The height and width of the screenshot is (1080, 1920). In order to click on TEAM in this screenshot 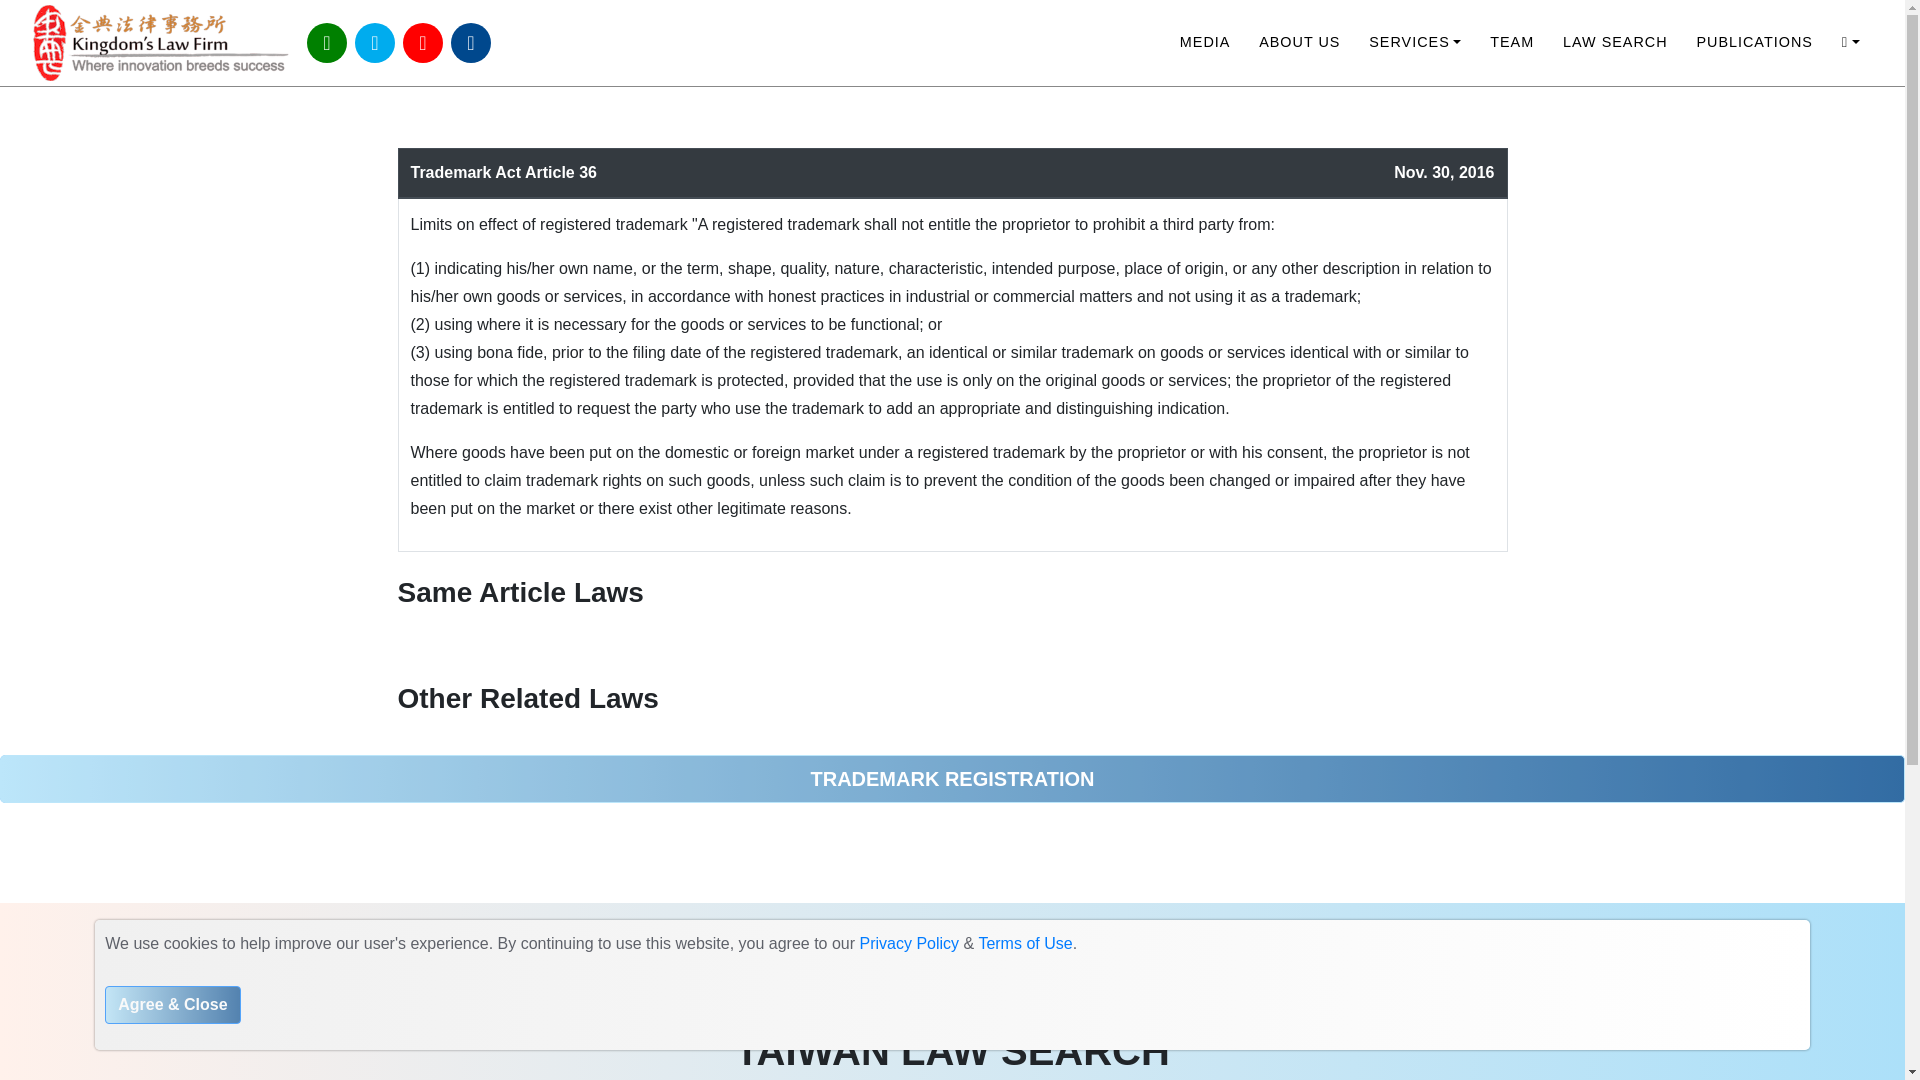, I will do `click(1512, 42)`.